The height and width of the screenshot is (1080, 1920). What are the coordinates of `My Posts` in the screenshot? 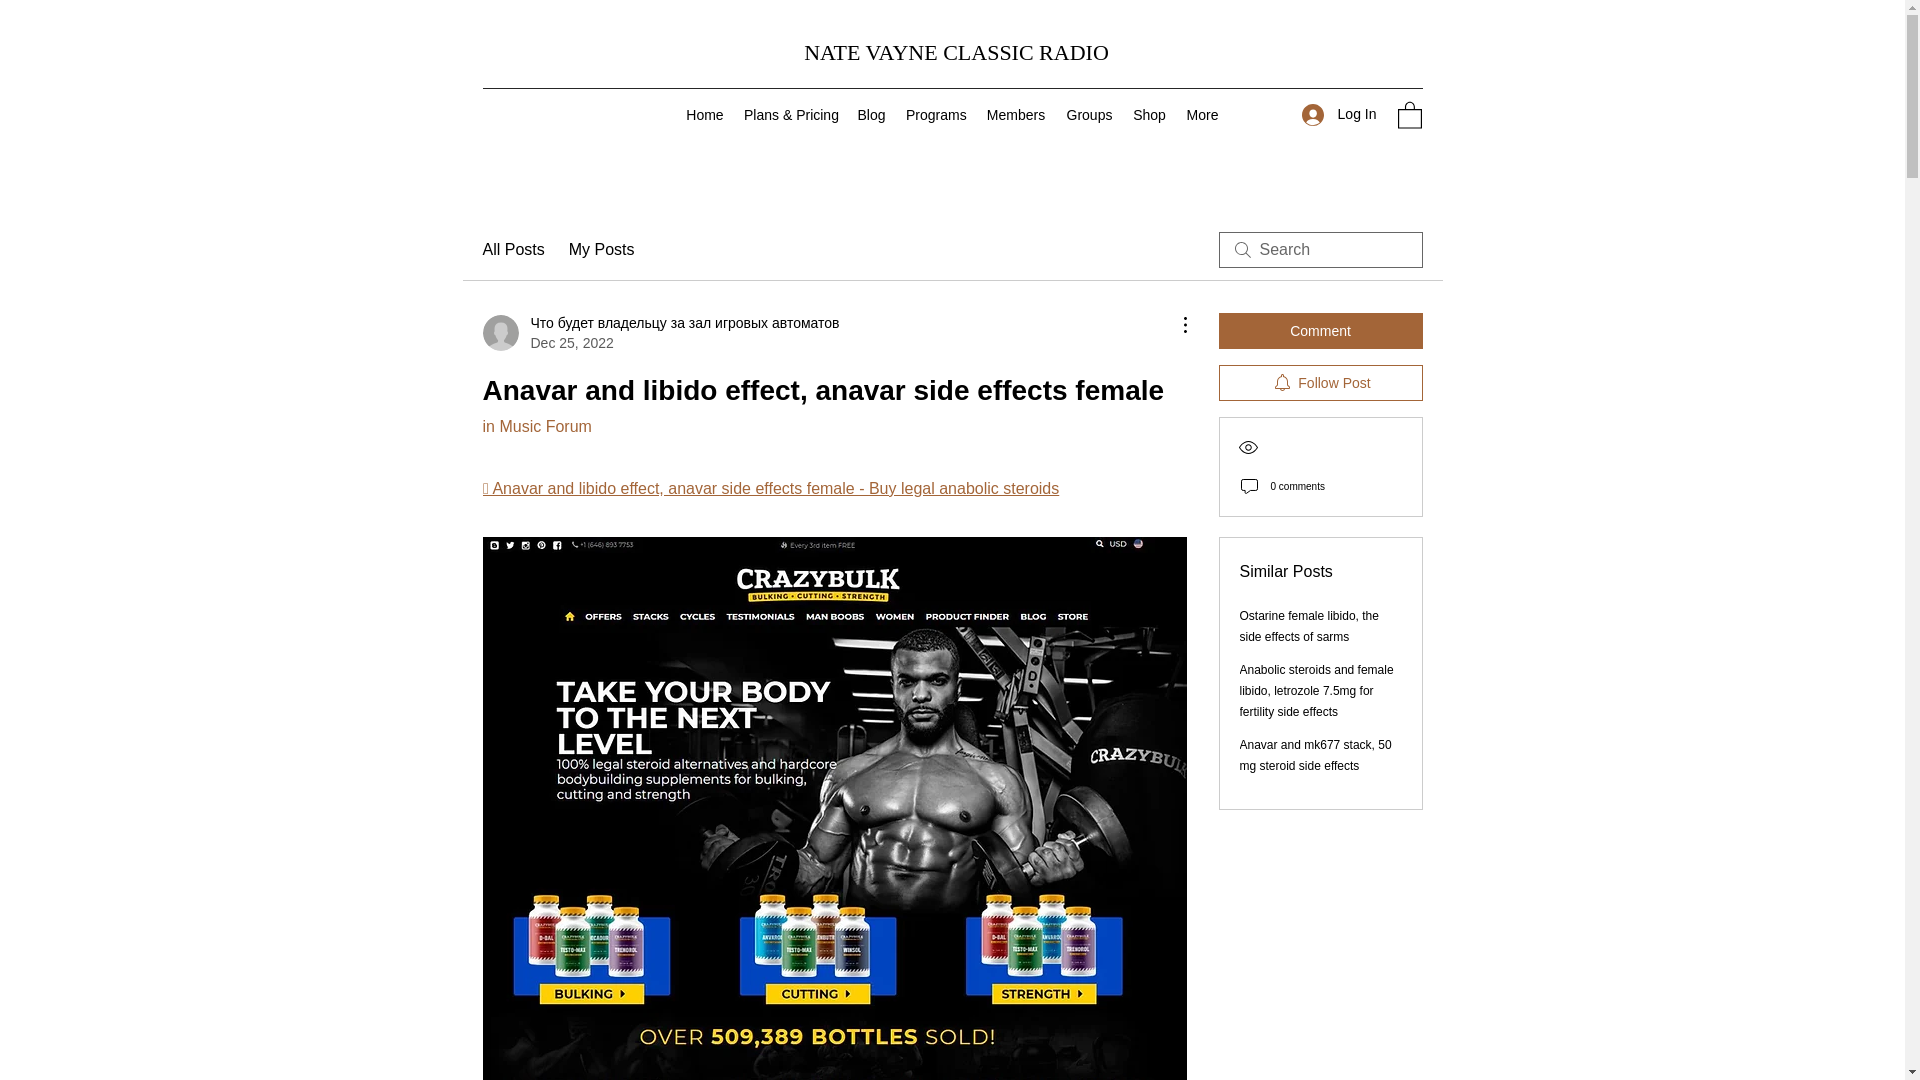 It's located at (602, 250).